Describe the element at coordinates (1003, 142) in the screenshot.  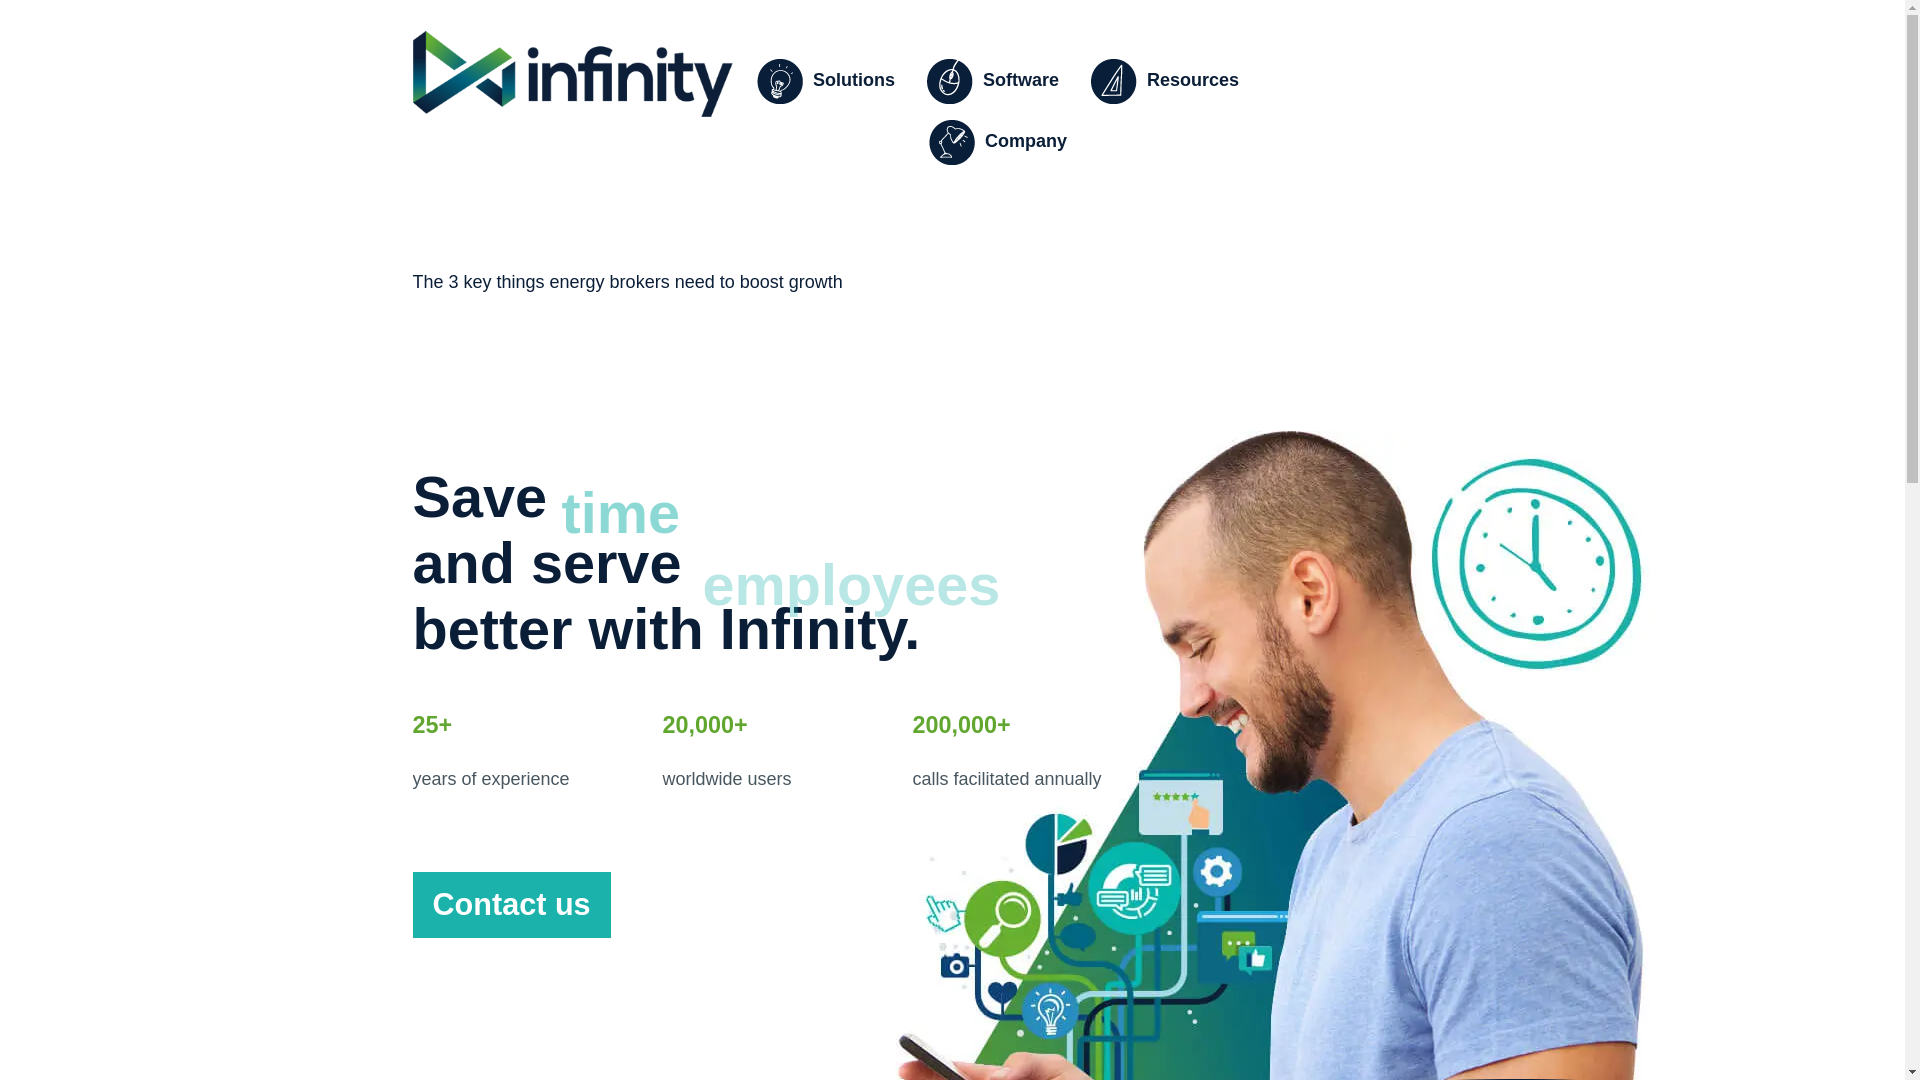
I see `Infinity company details` at that location.